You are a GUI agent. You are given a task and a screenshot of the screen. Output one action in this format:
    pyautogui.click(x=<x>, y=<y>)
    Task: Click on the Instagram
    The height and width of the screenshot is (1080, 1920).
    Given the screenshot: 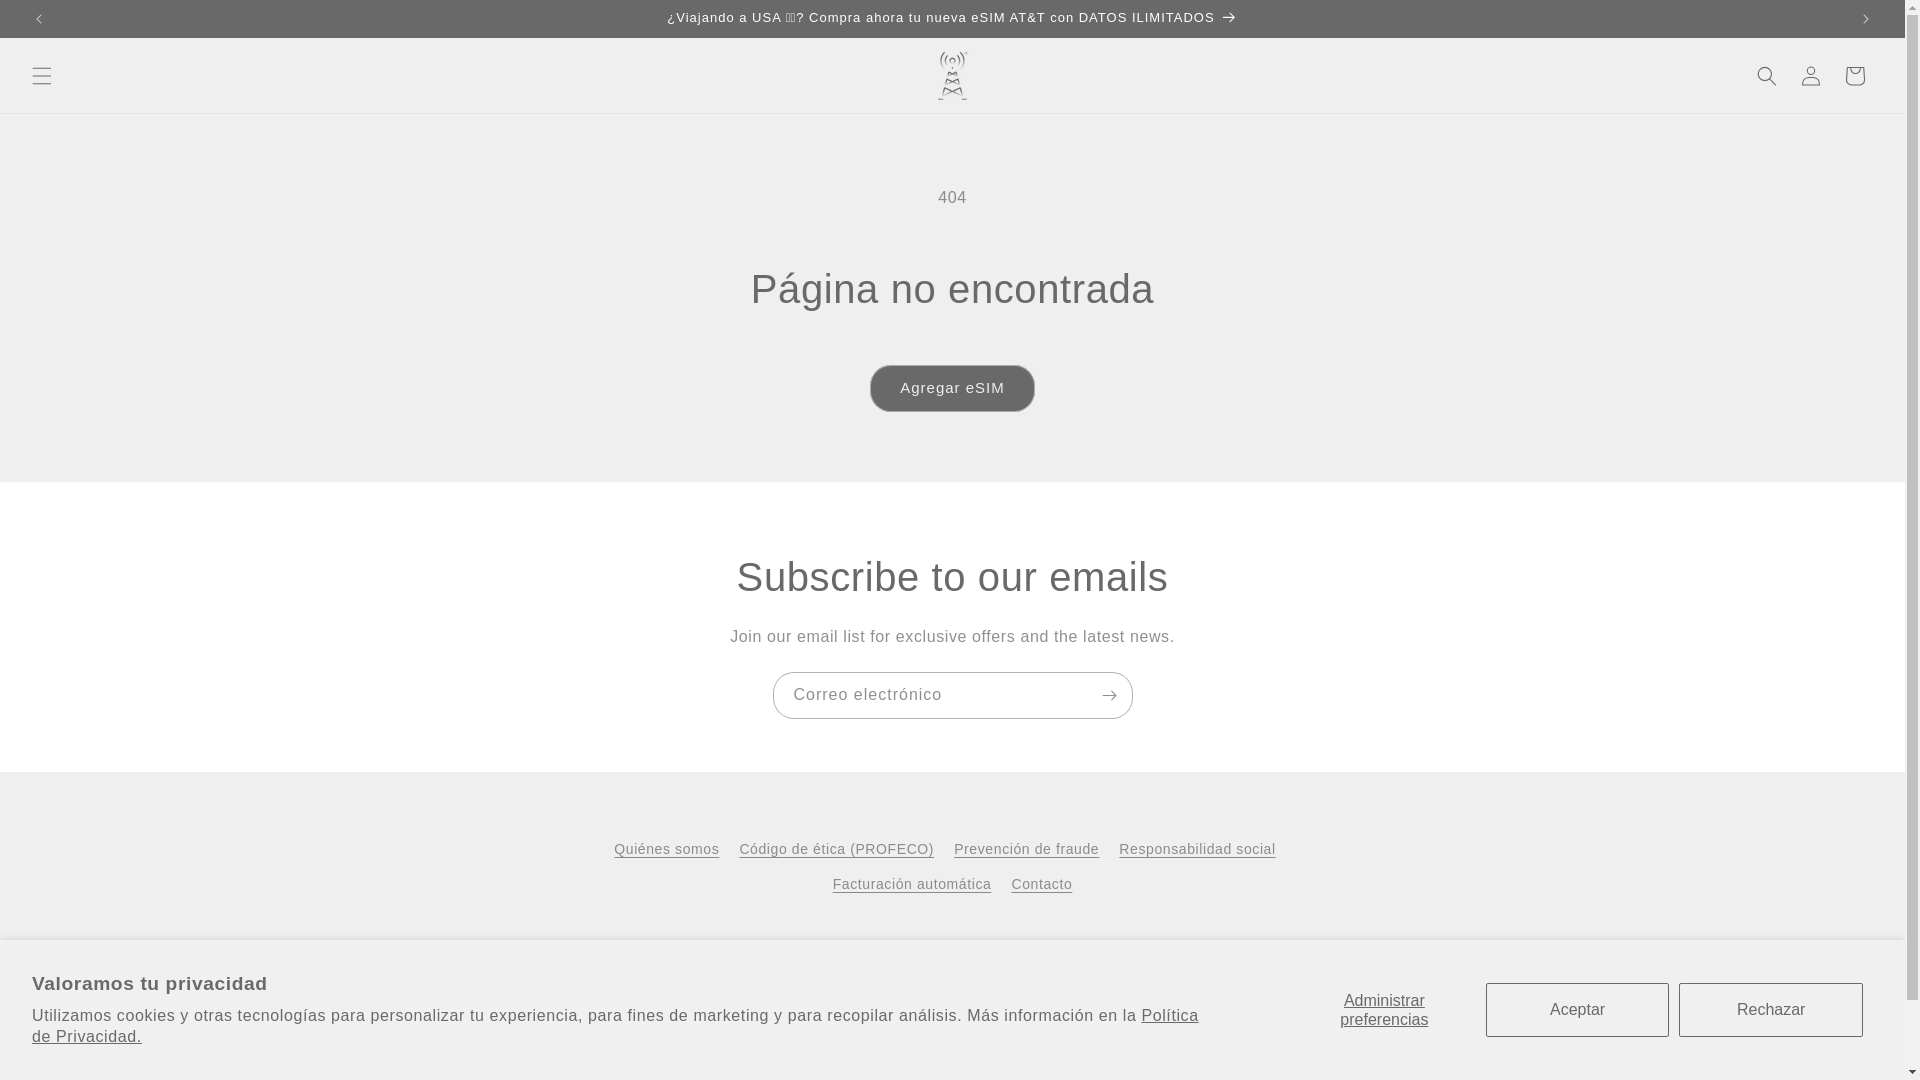 What is the action you would take?
    pyautogui.click(x=930, y=954)
    